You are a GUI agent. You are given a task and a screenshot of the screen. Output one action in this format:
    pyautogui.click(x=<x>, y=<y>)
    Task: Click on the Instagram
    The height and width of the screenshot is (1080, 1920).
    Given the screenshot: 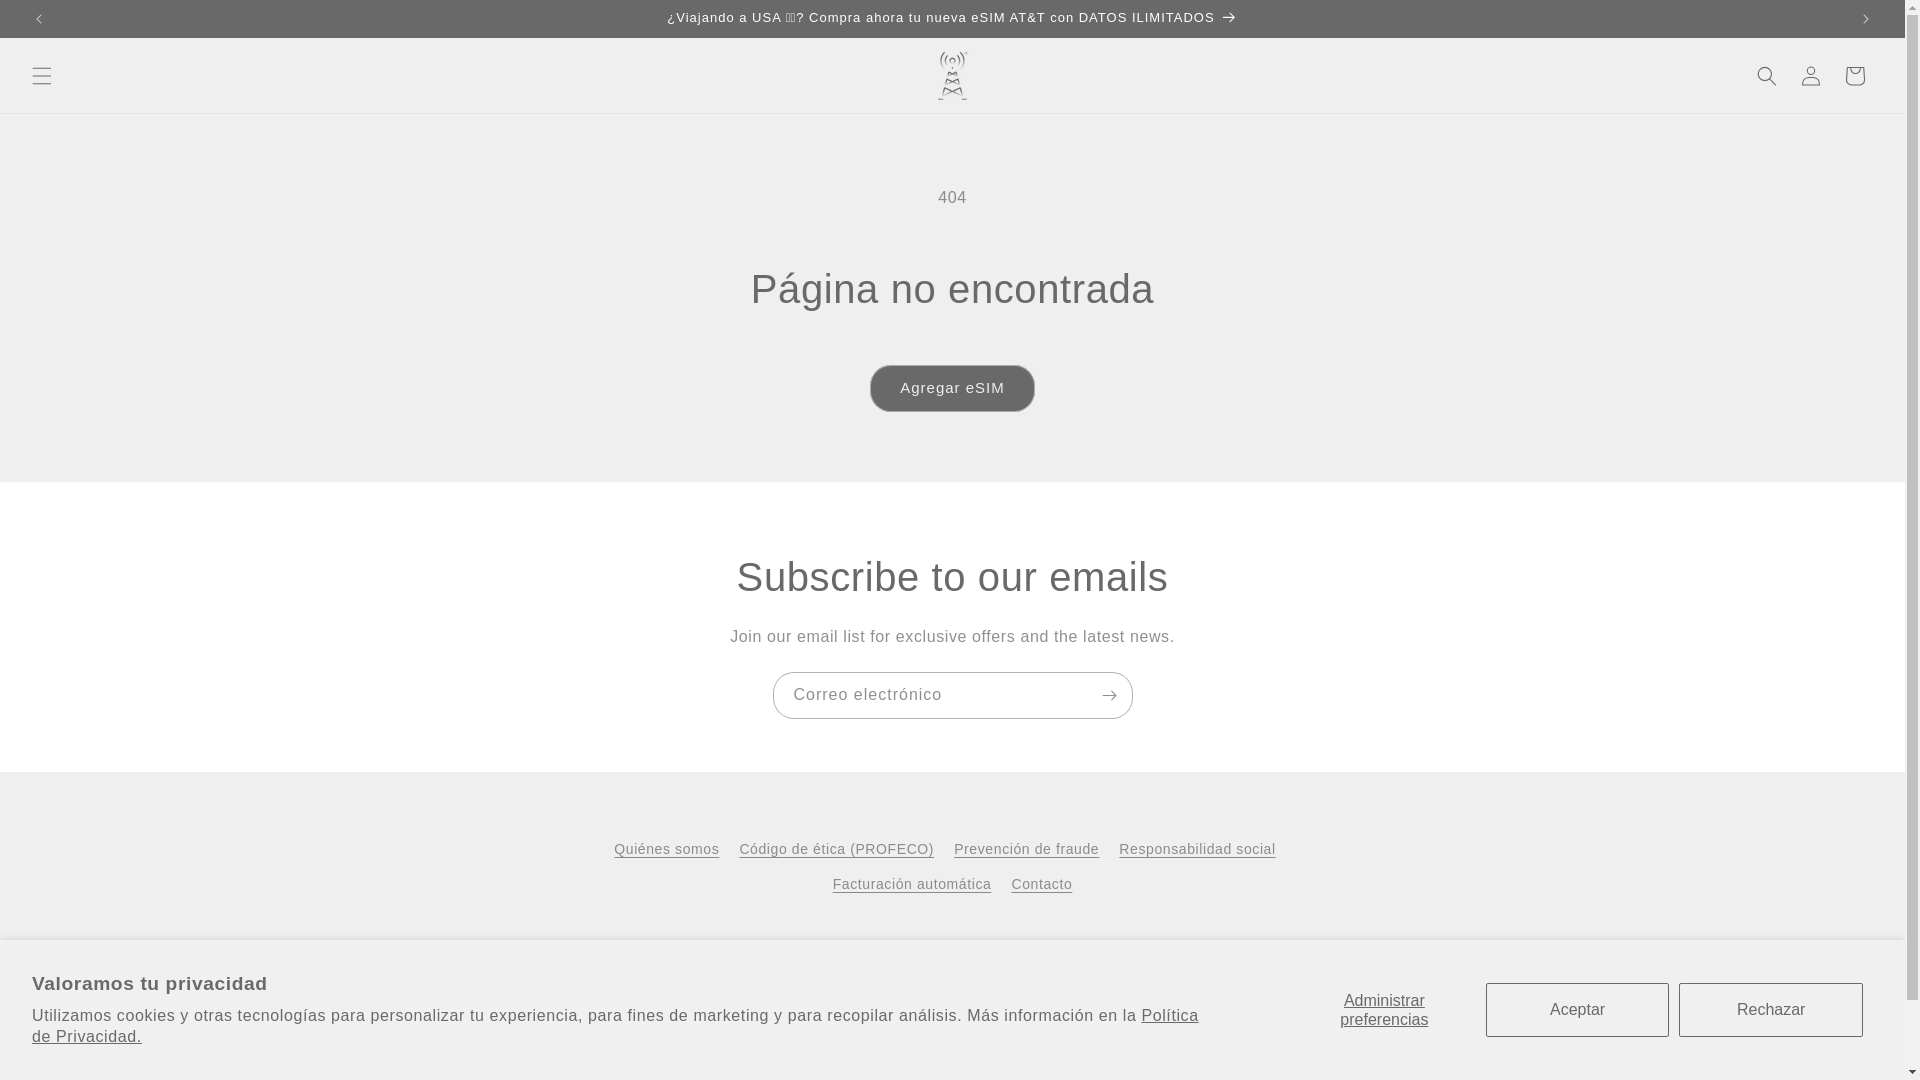 What is the action you would take?
    pyautogui.click(x=930, y=954)
    